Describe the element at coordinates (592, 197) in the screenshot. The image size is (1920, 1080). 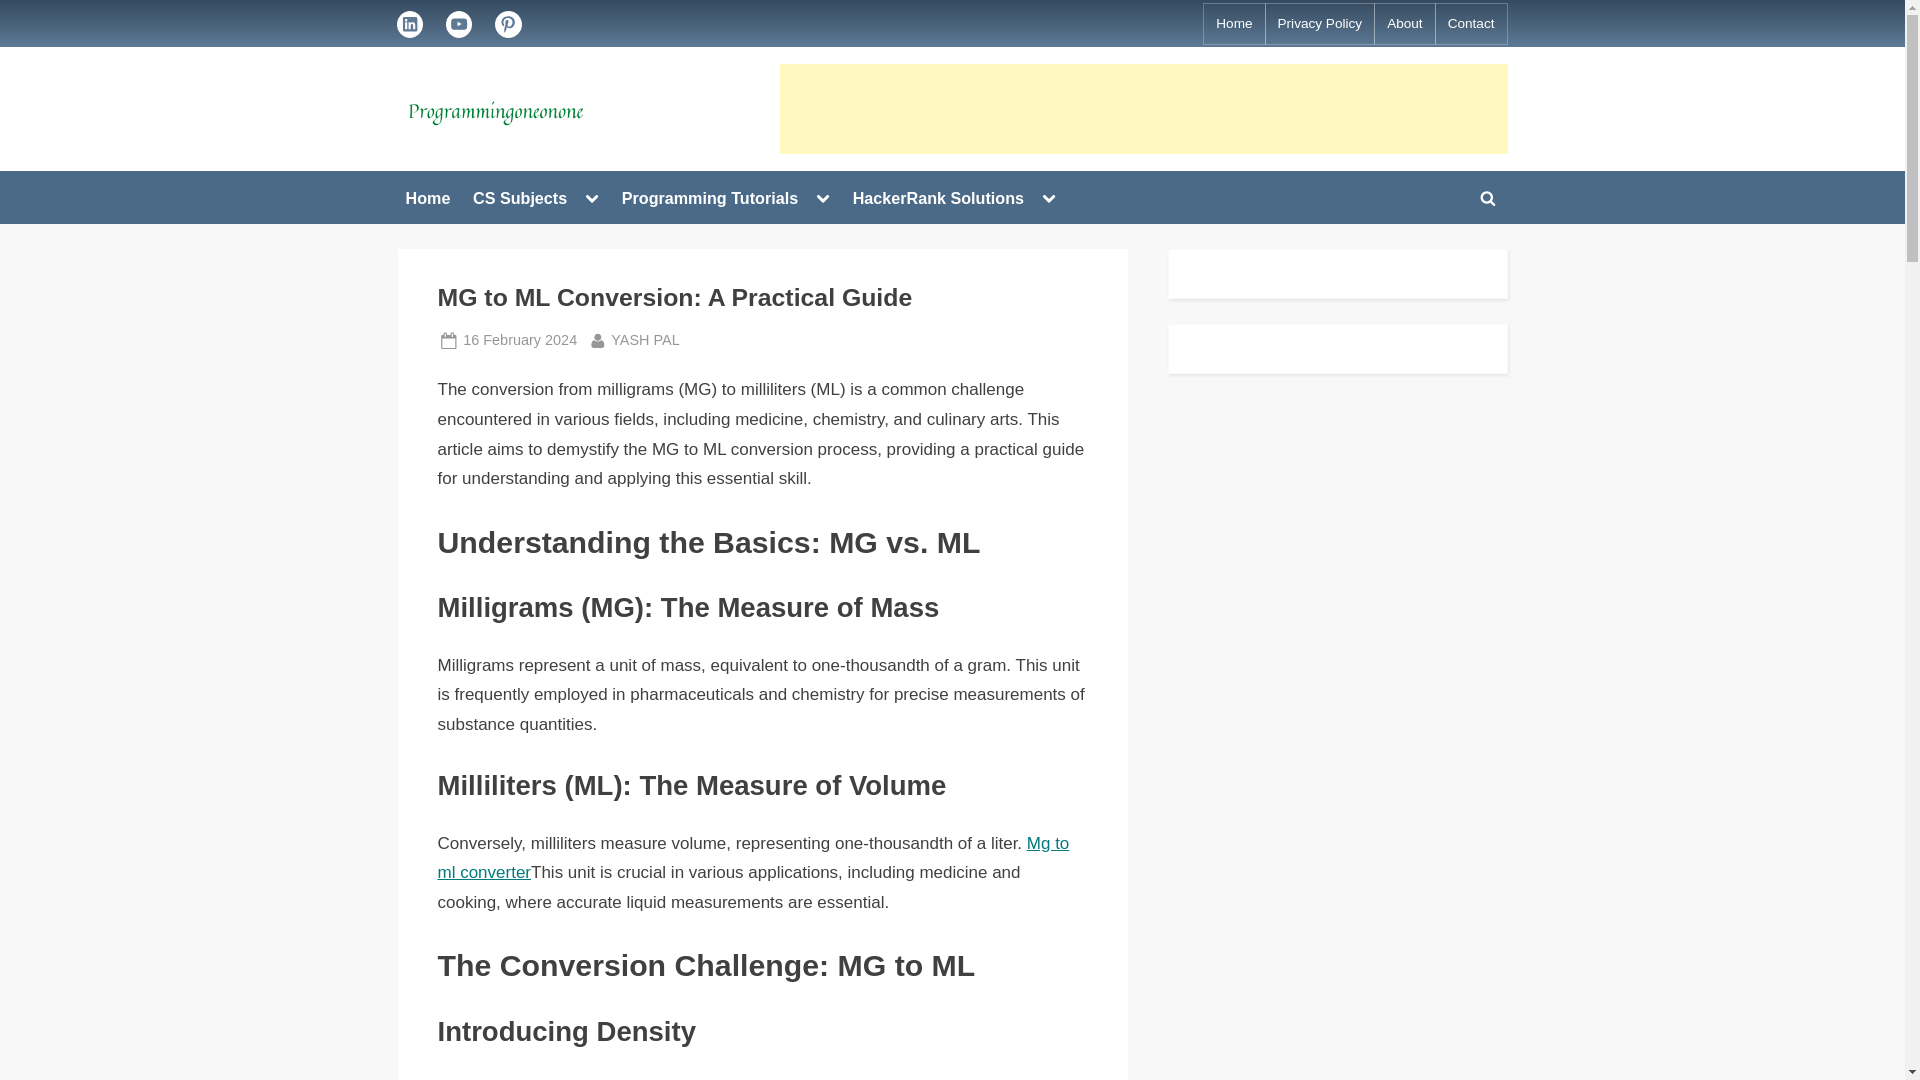
I see `Linkedin` at that location.